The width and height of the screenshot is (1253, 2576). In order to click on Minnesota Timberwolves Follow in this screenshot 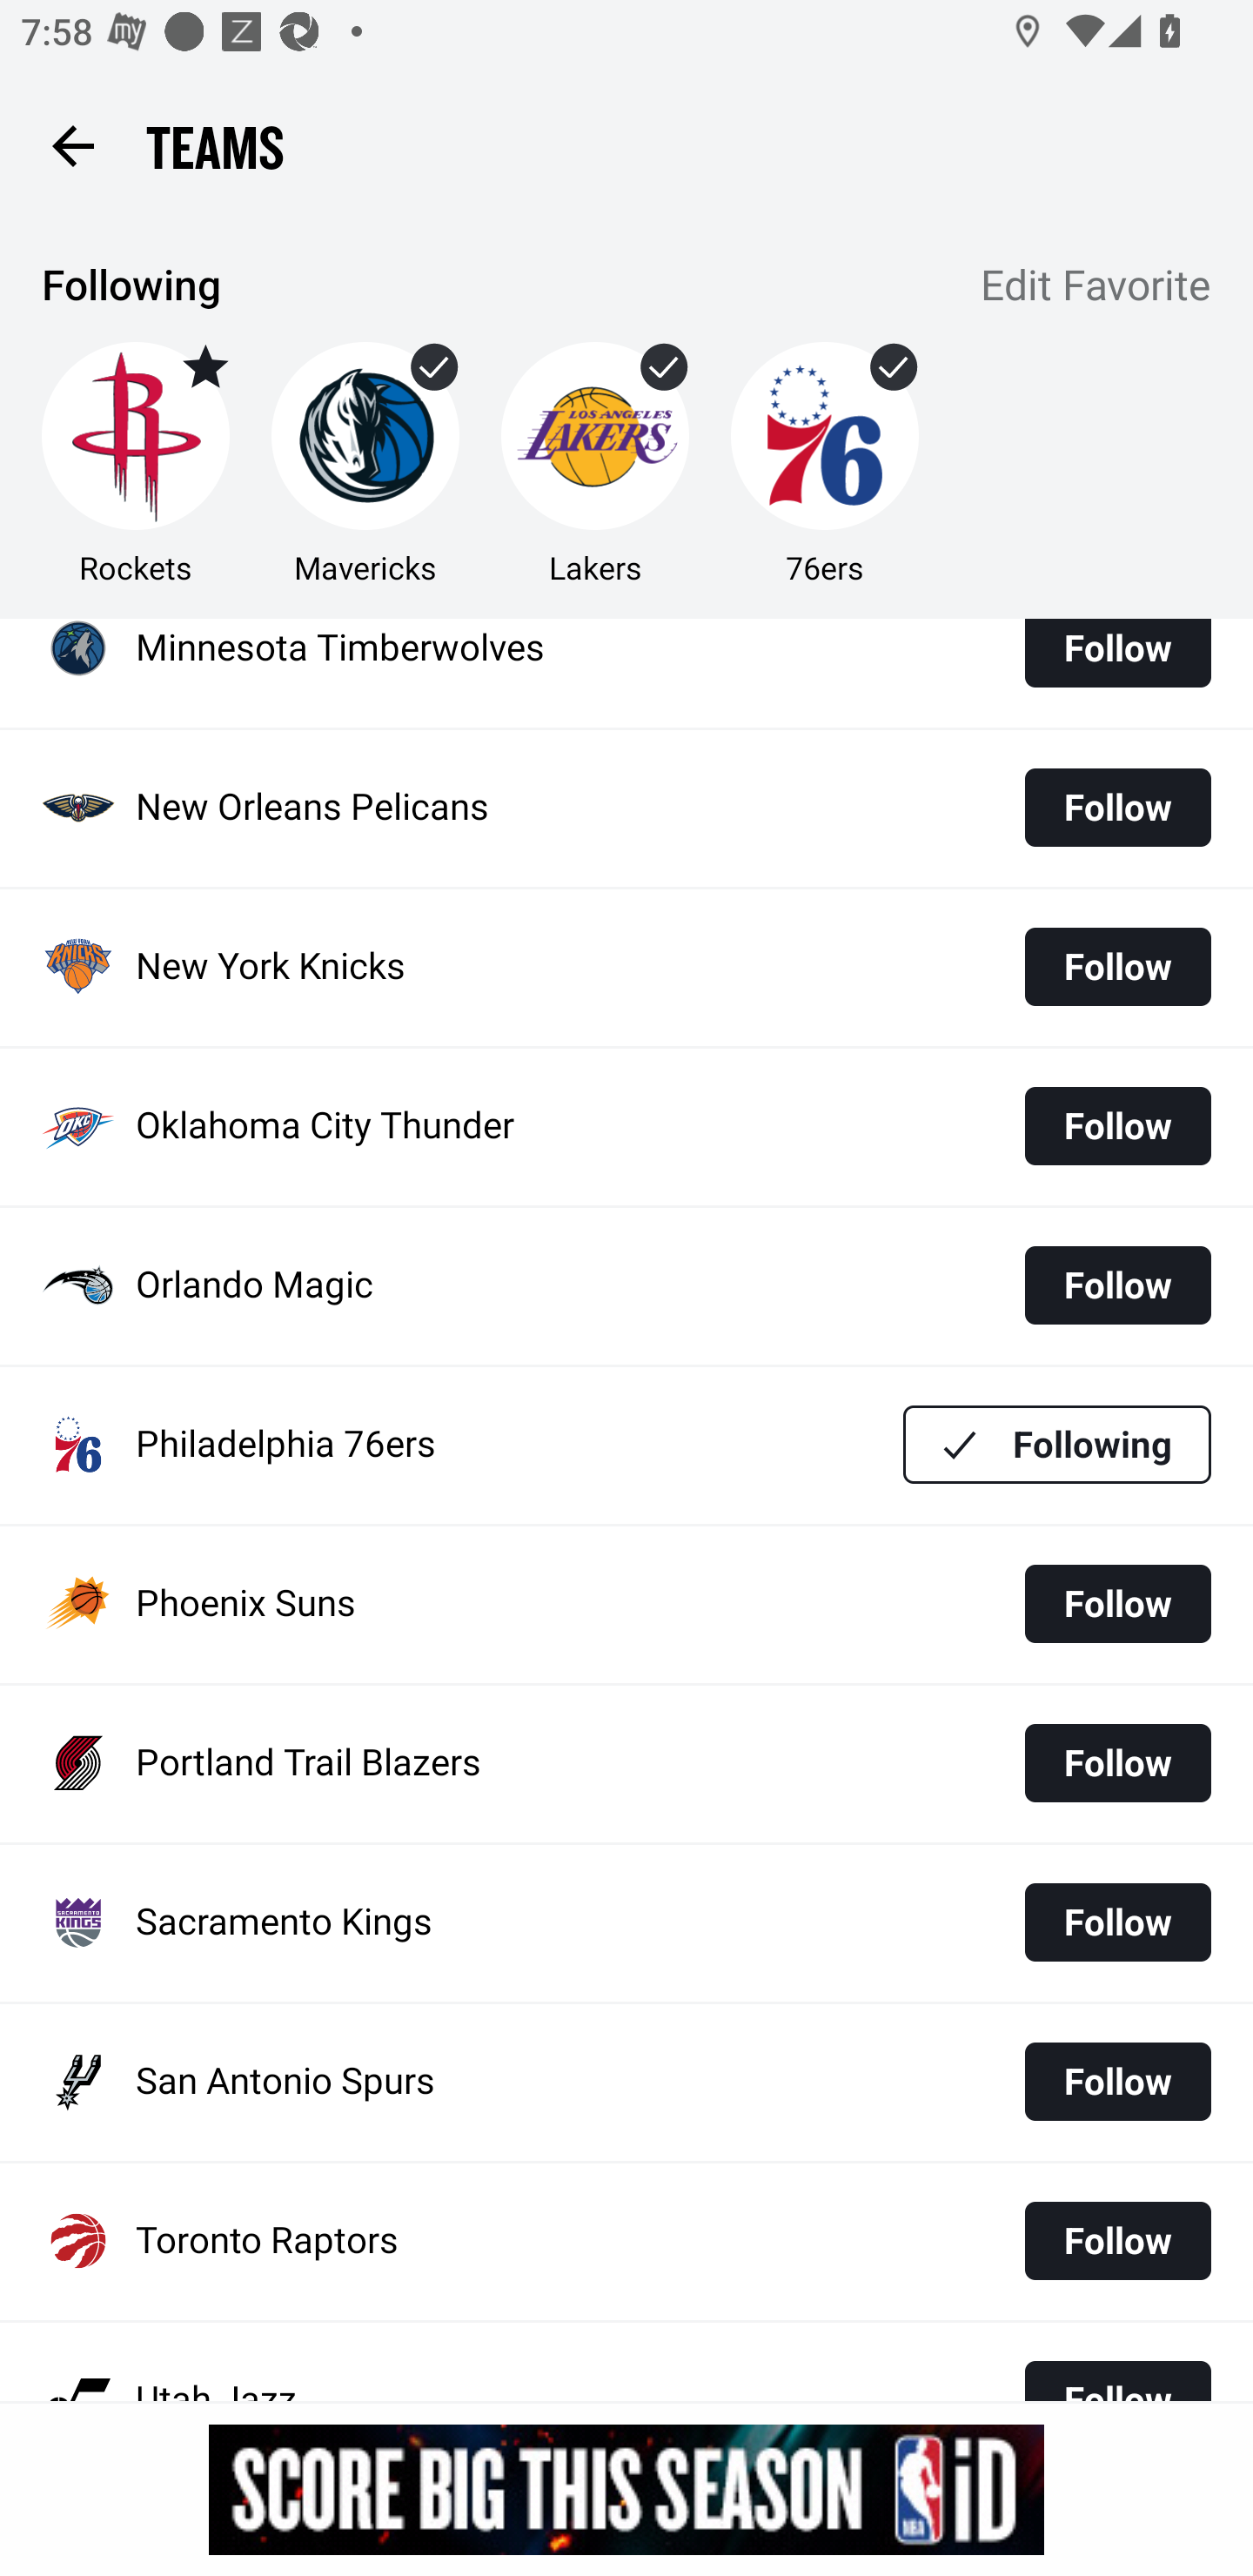, I will do `click(626, 672)`.